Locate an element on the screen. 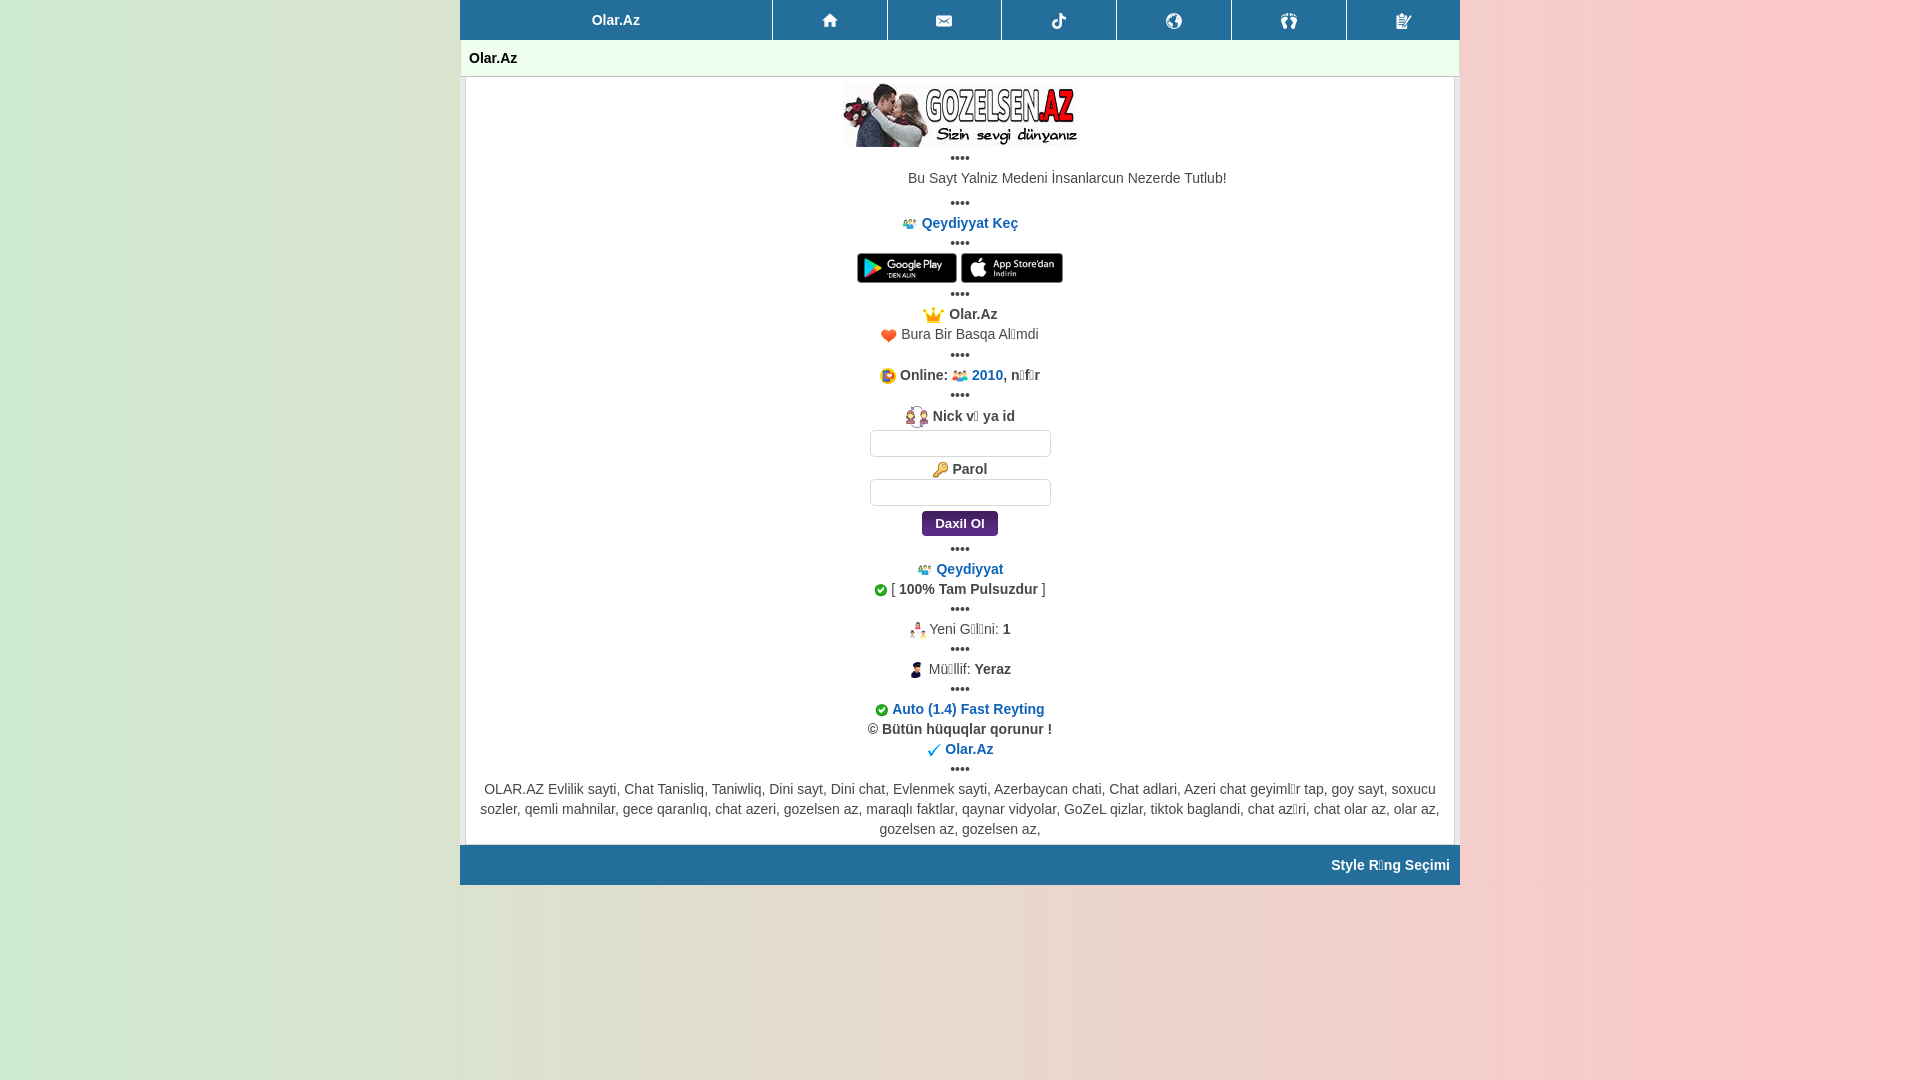 Image resolution: width=1920 pixels, height=1080 pixels. Qeydiyyat is located at coordinates (969, 569).